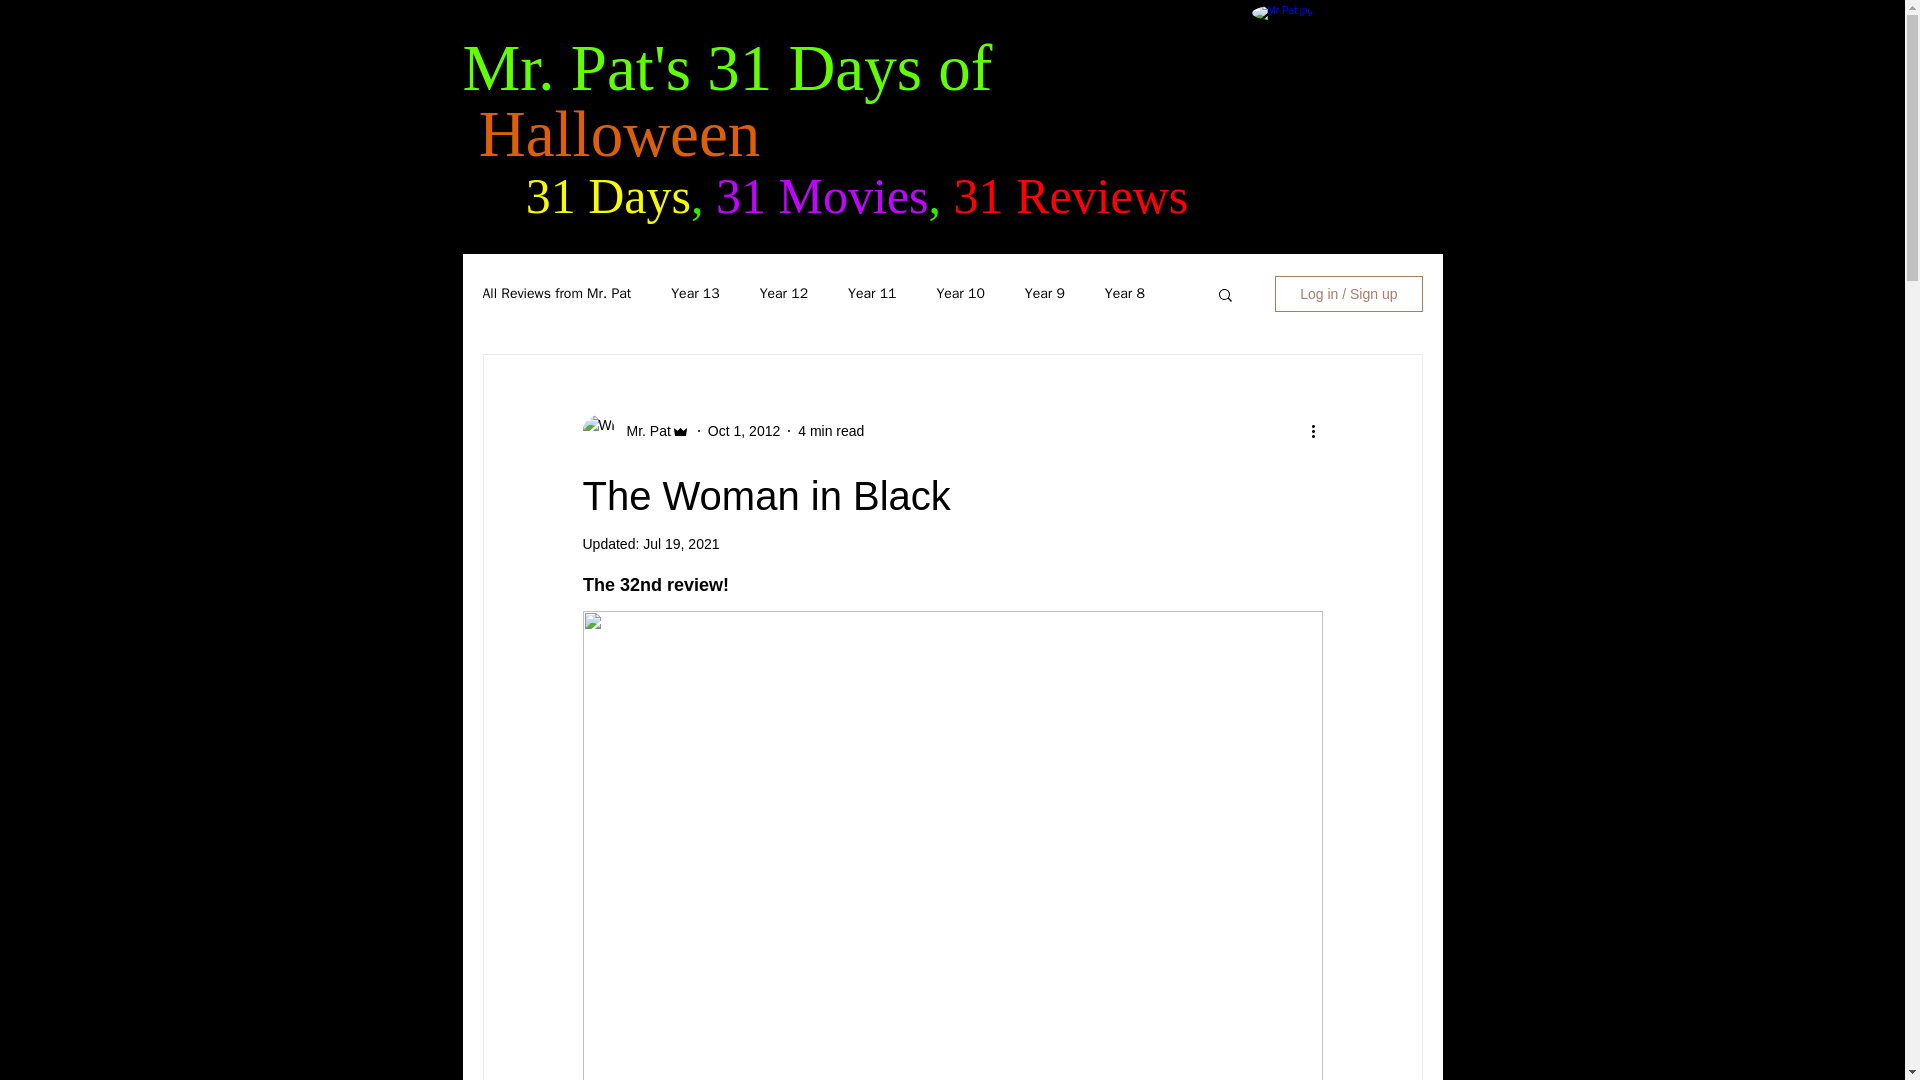  Describe the element at coordinates (784, 294) in the screenshot. I see `Year 12` at that location.